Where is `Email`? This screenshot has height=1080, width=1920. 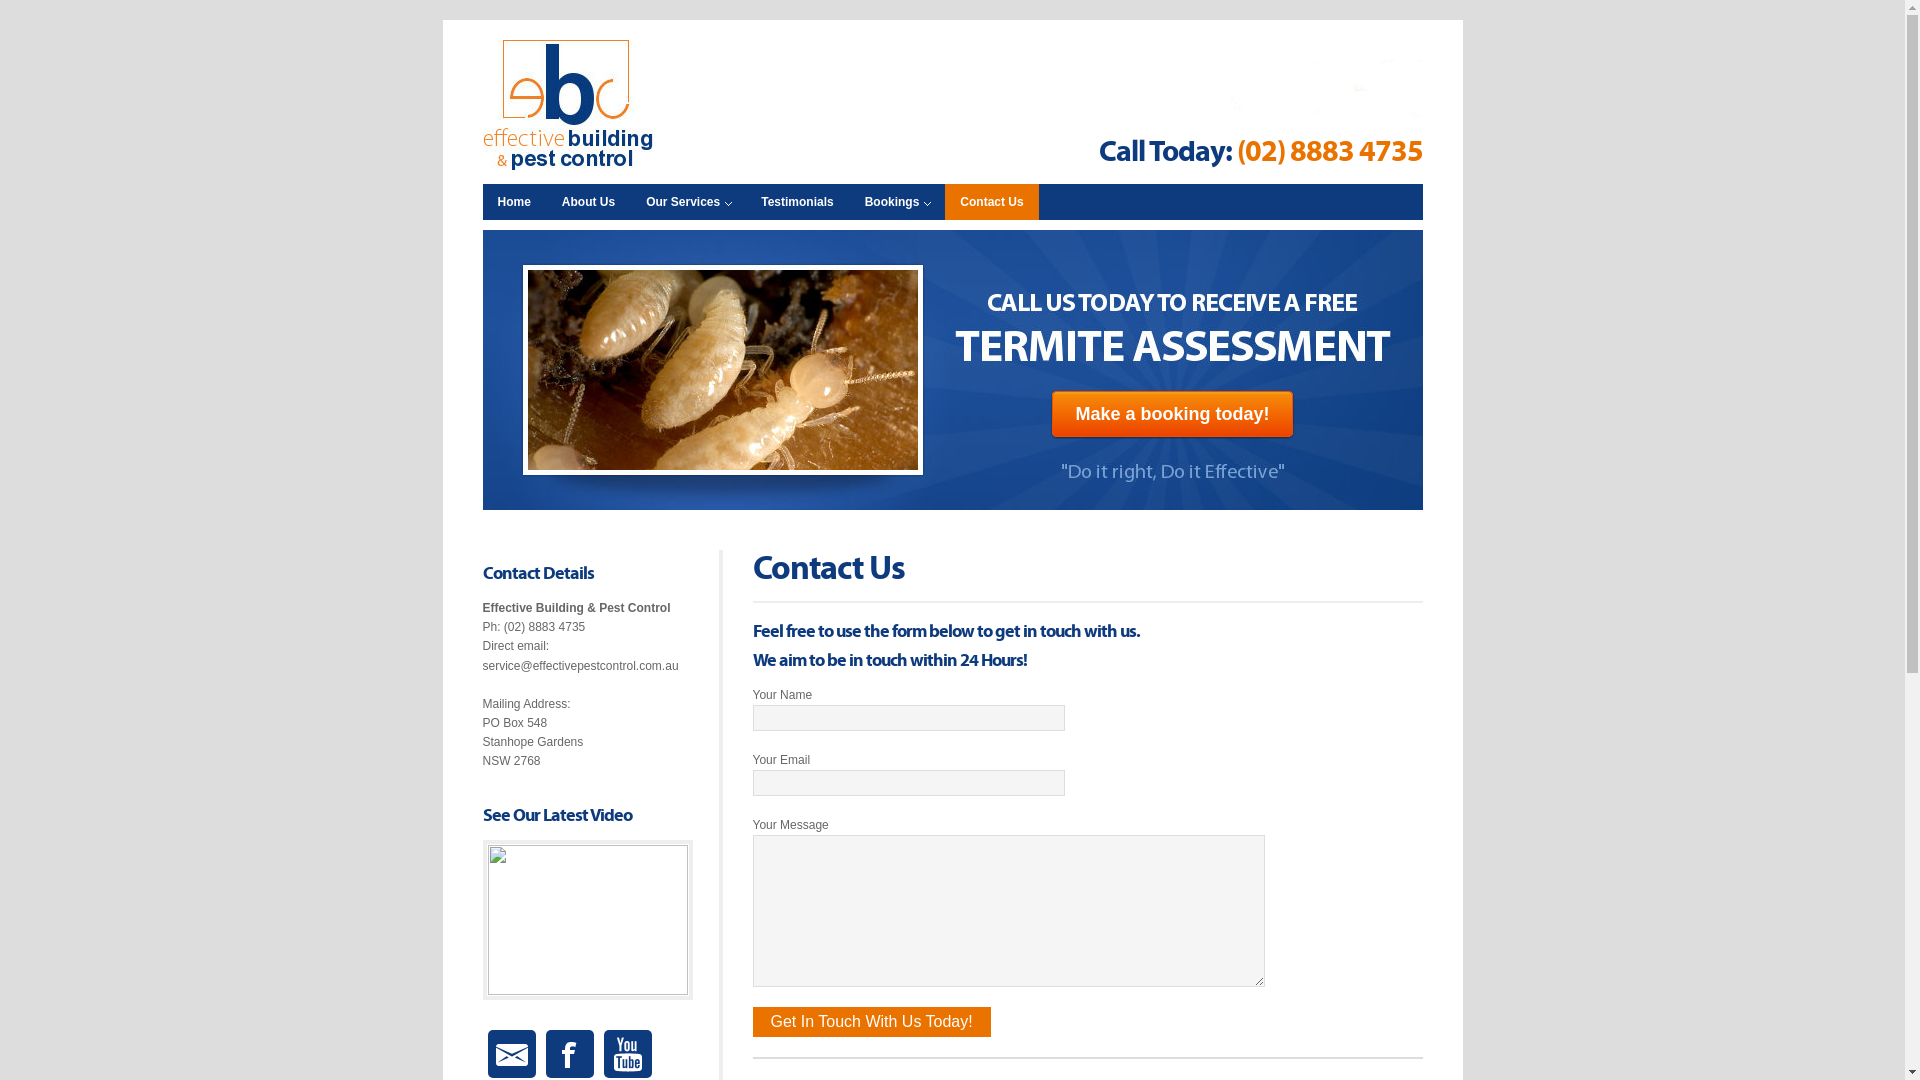 Email is located at coordinates (512, 1054).